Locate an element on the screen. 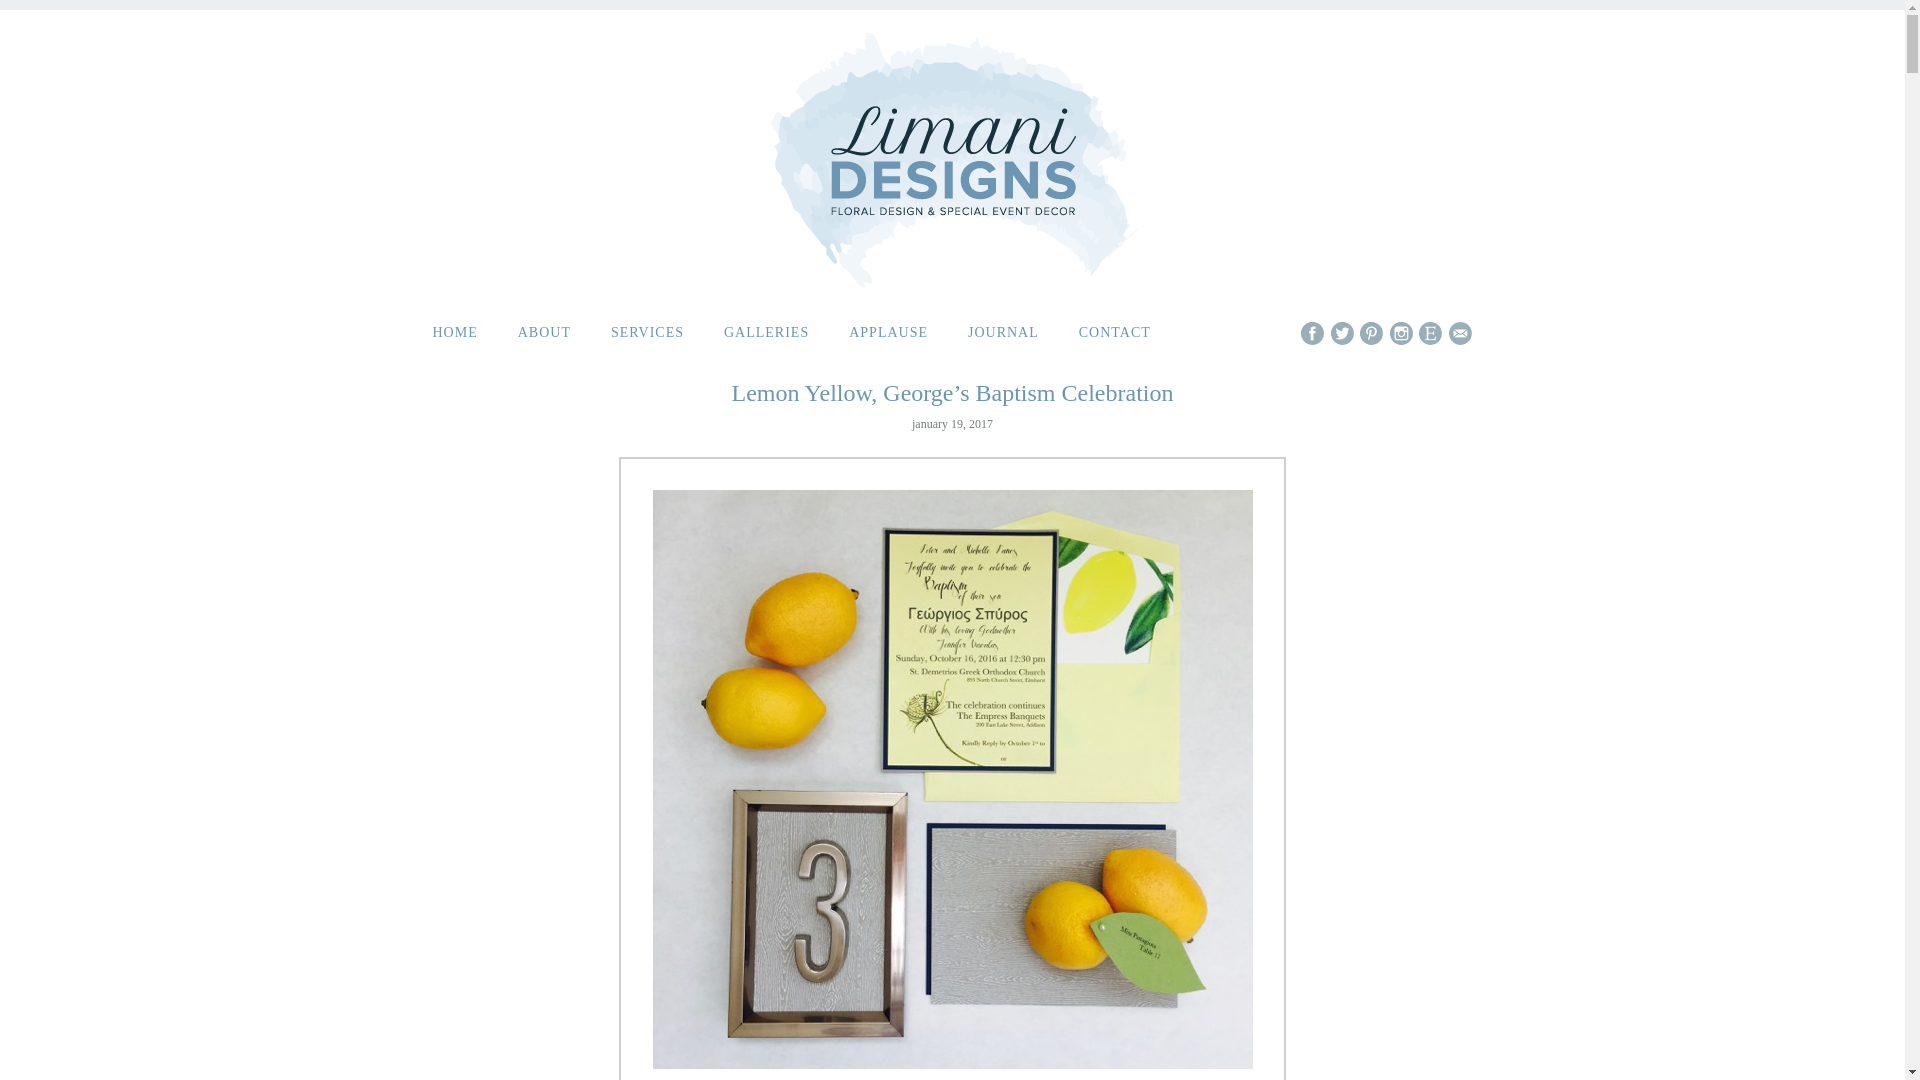 The width and height of the screenshot is (1920, 1080). HOME is located at coordinates (454, 333).